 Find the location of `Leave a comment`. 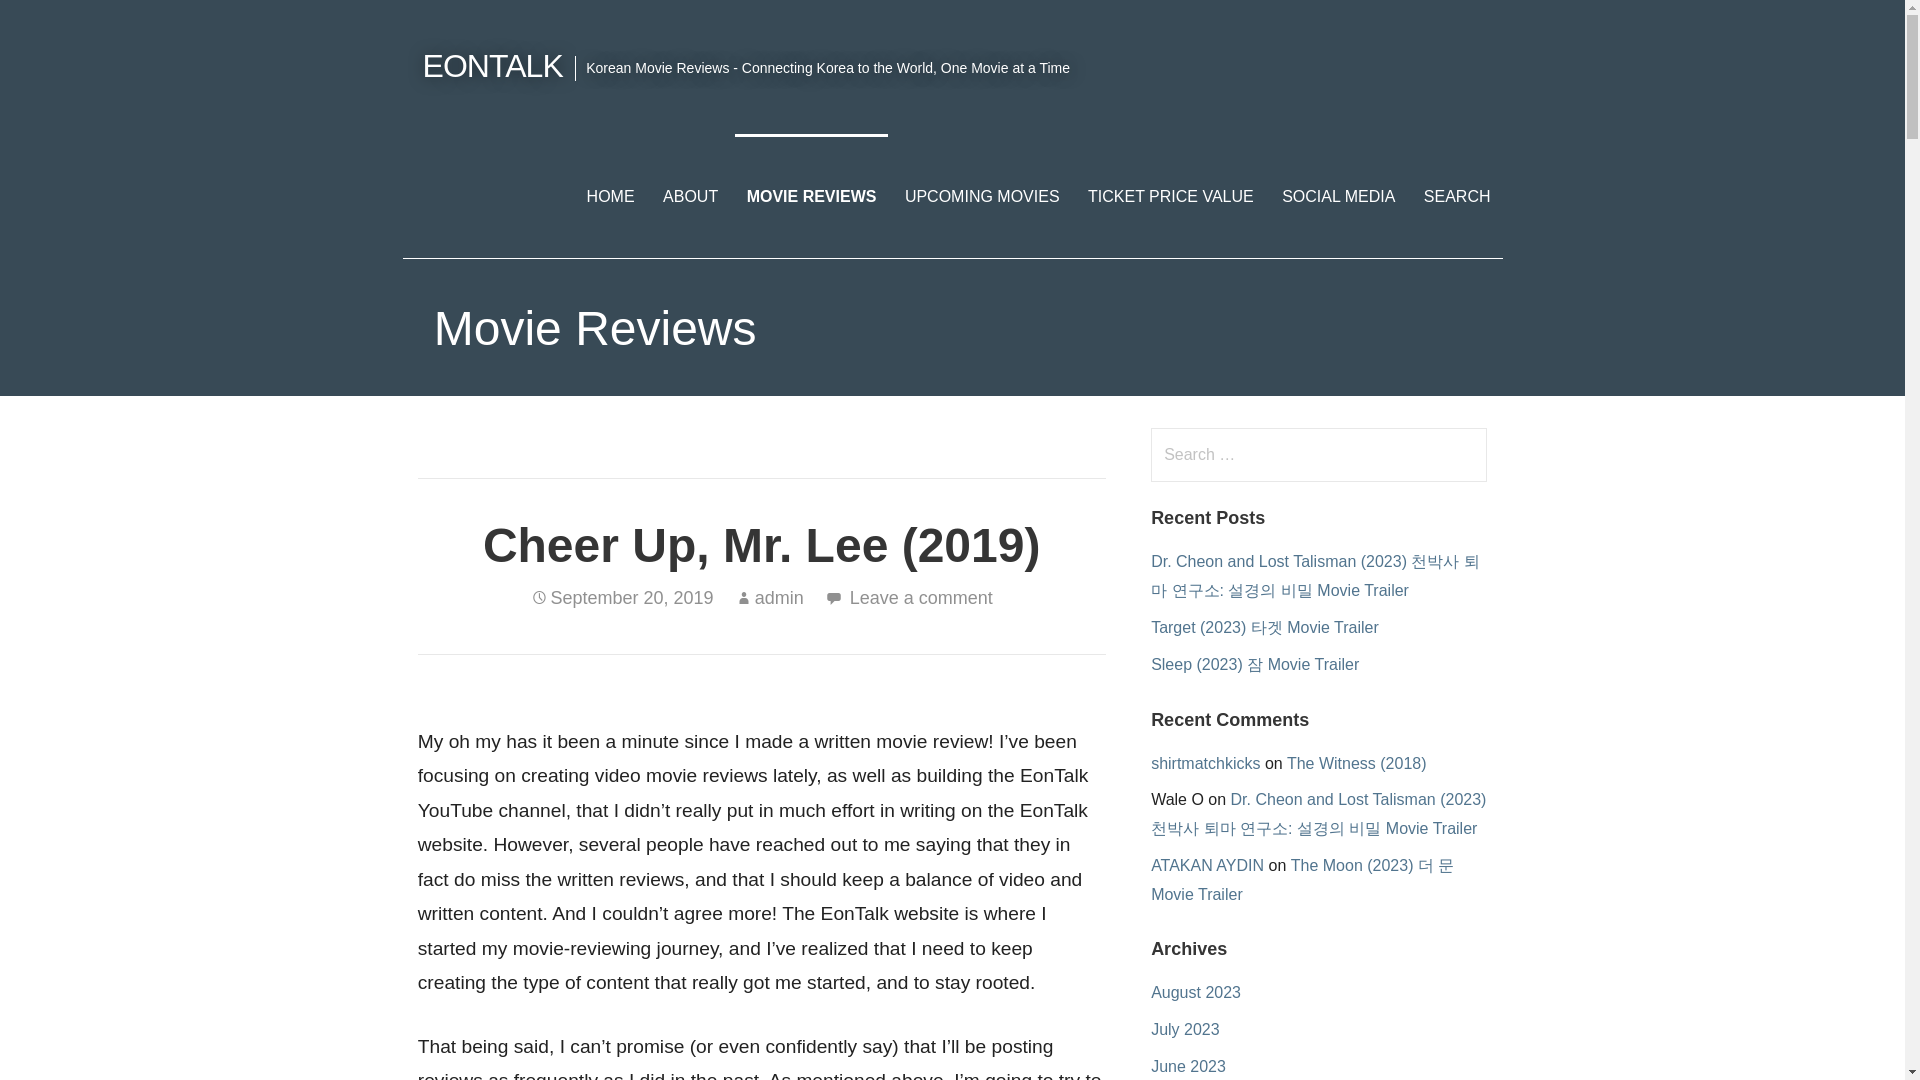

Leave a comment is located at coordinates (921, 598).